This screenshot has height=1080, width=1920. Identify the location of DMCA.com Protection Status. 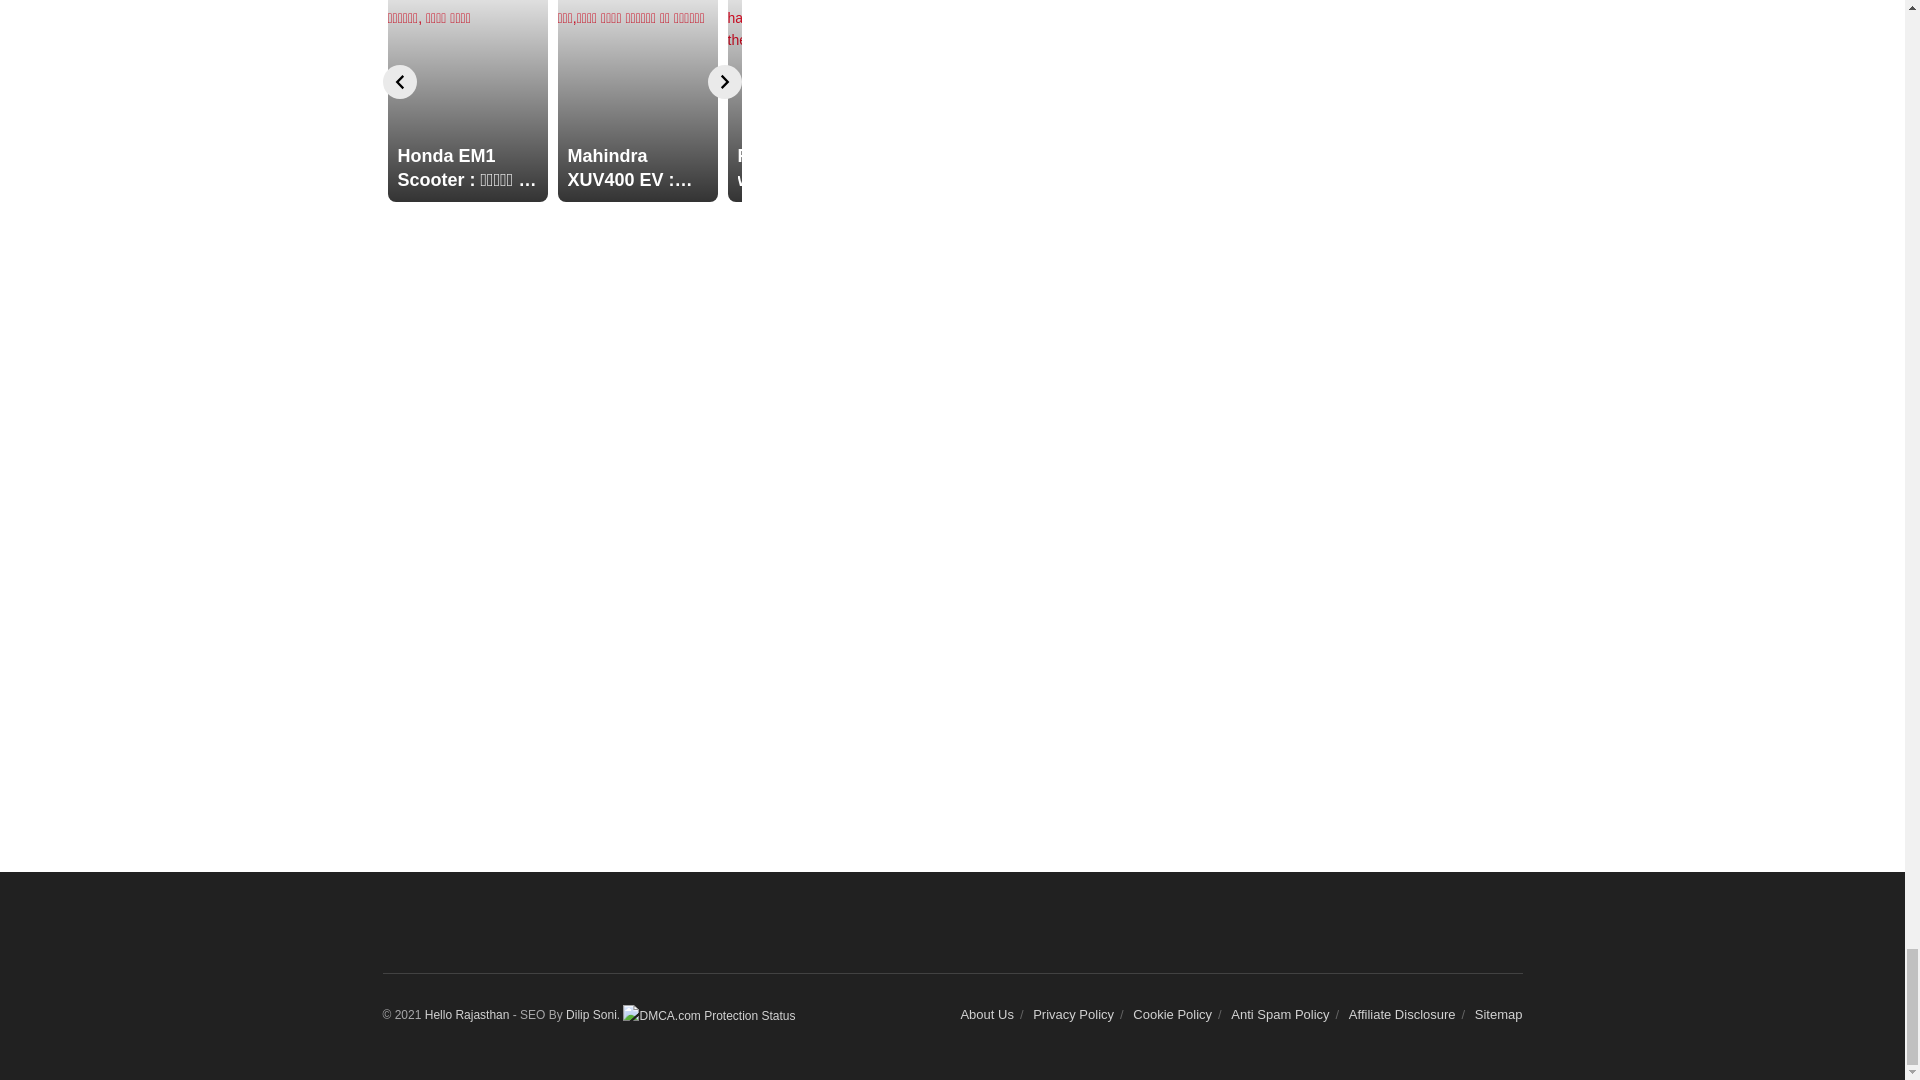
(708, 1014).